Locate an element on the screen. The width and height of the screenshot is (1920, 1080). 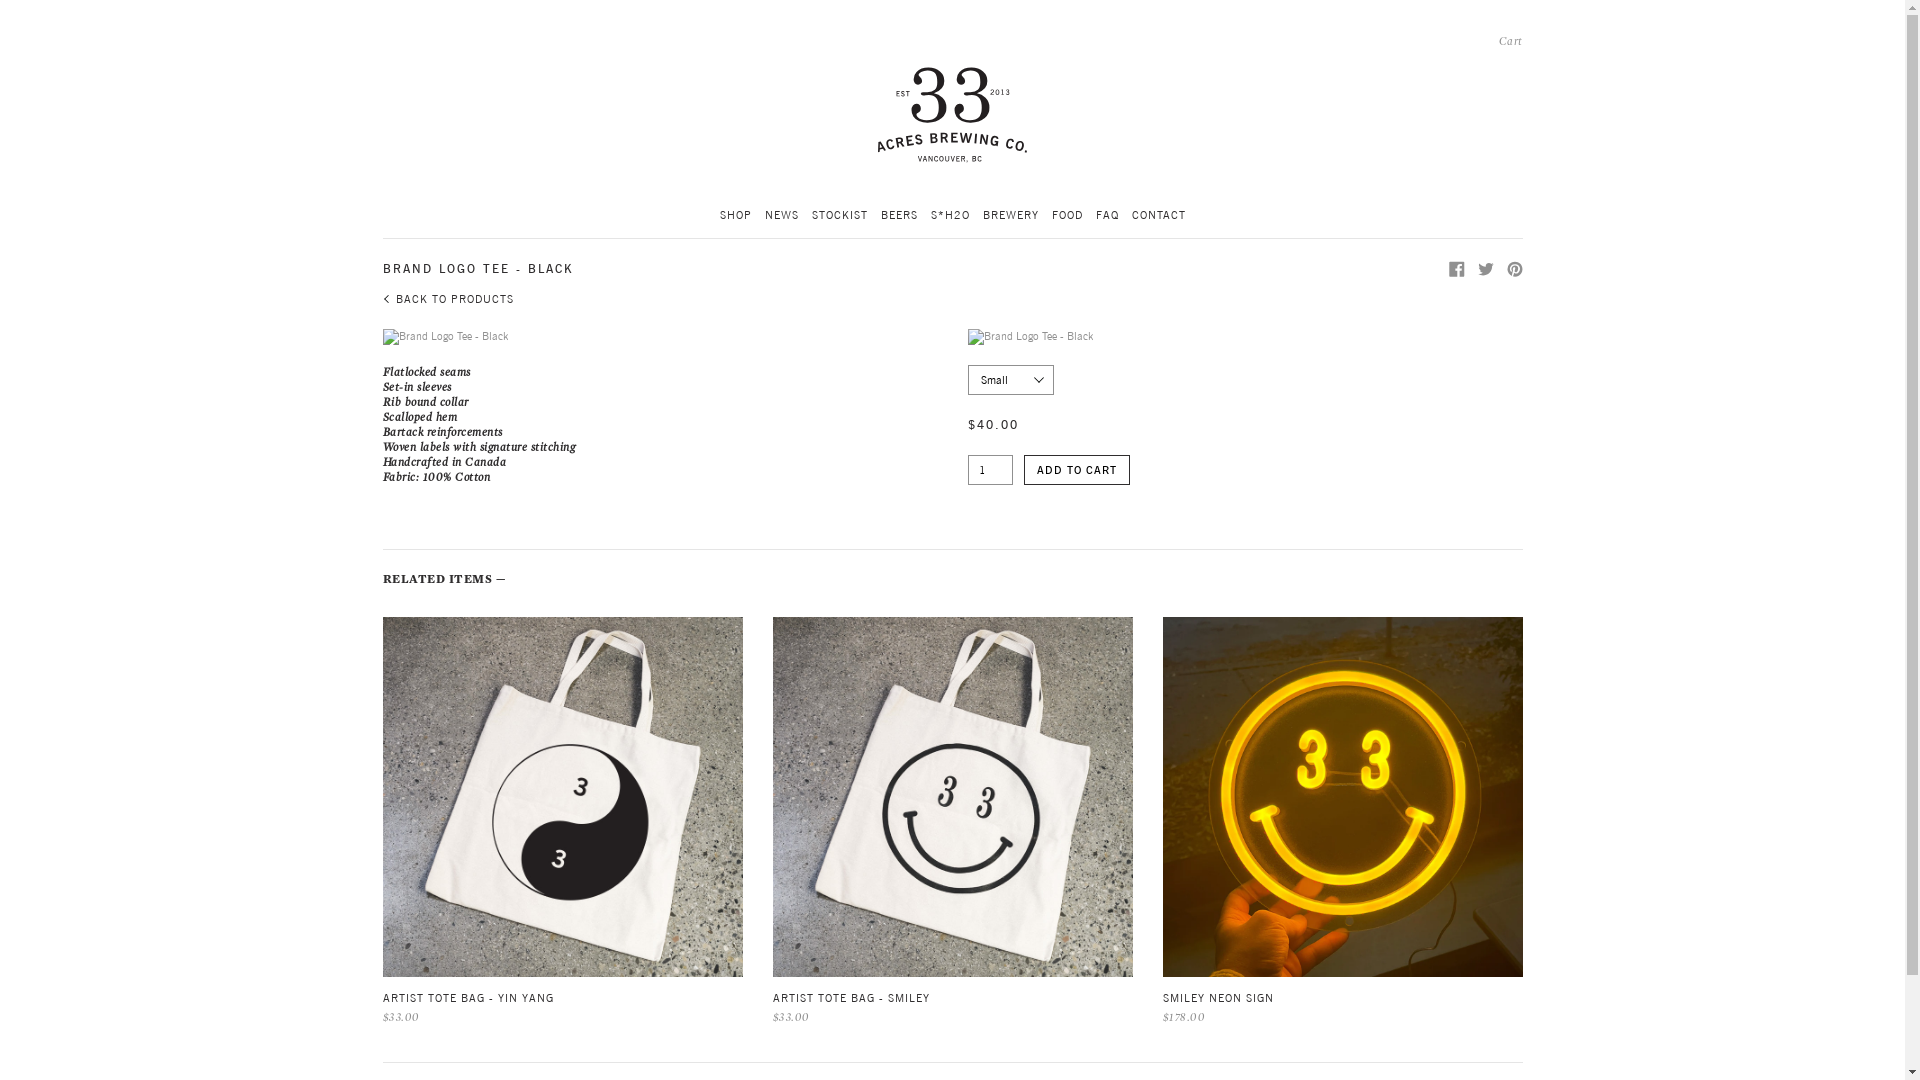
STOCKIST is located at coordinates (840, 216).